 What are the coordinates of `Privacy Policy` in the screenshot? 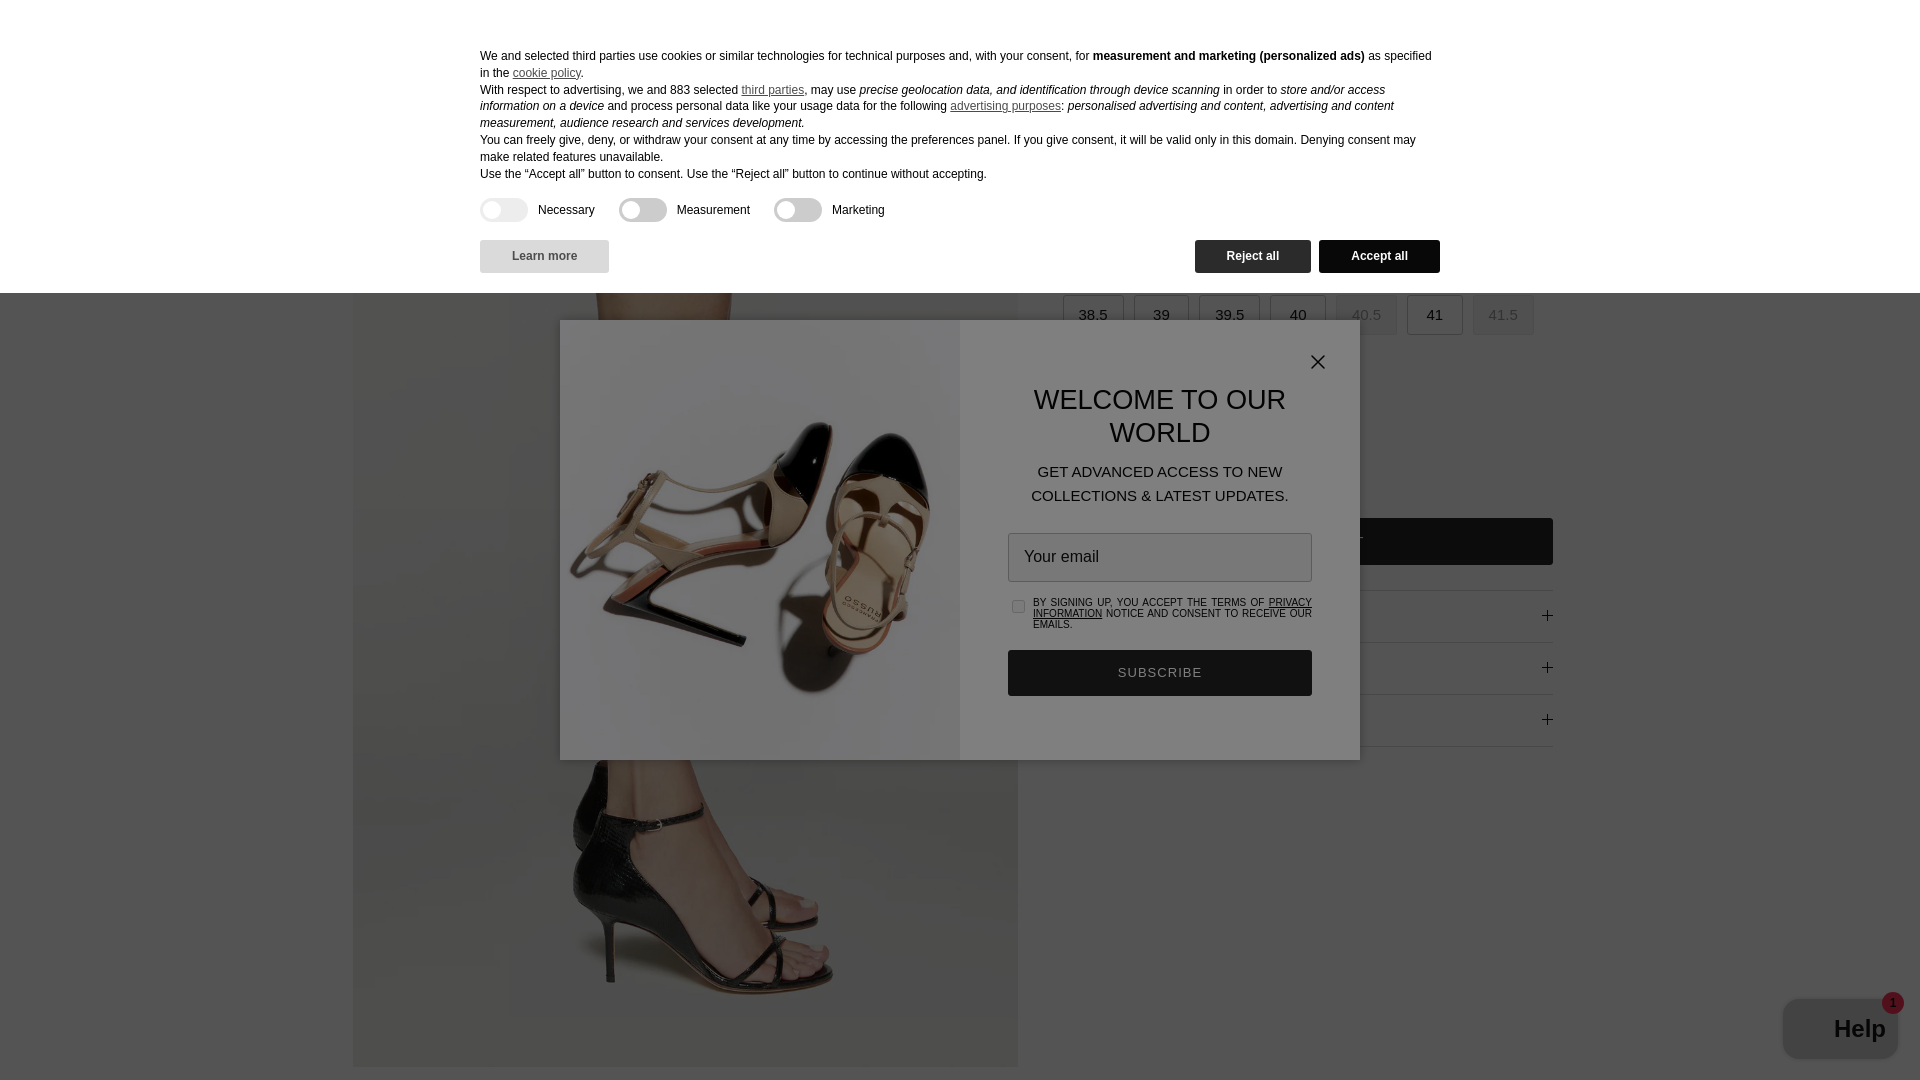 It's located at (1172, 608).